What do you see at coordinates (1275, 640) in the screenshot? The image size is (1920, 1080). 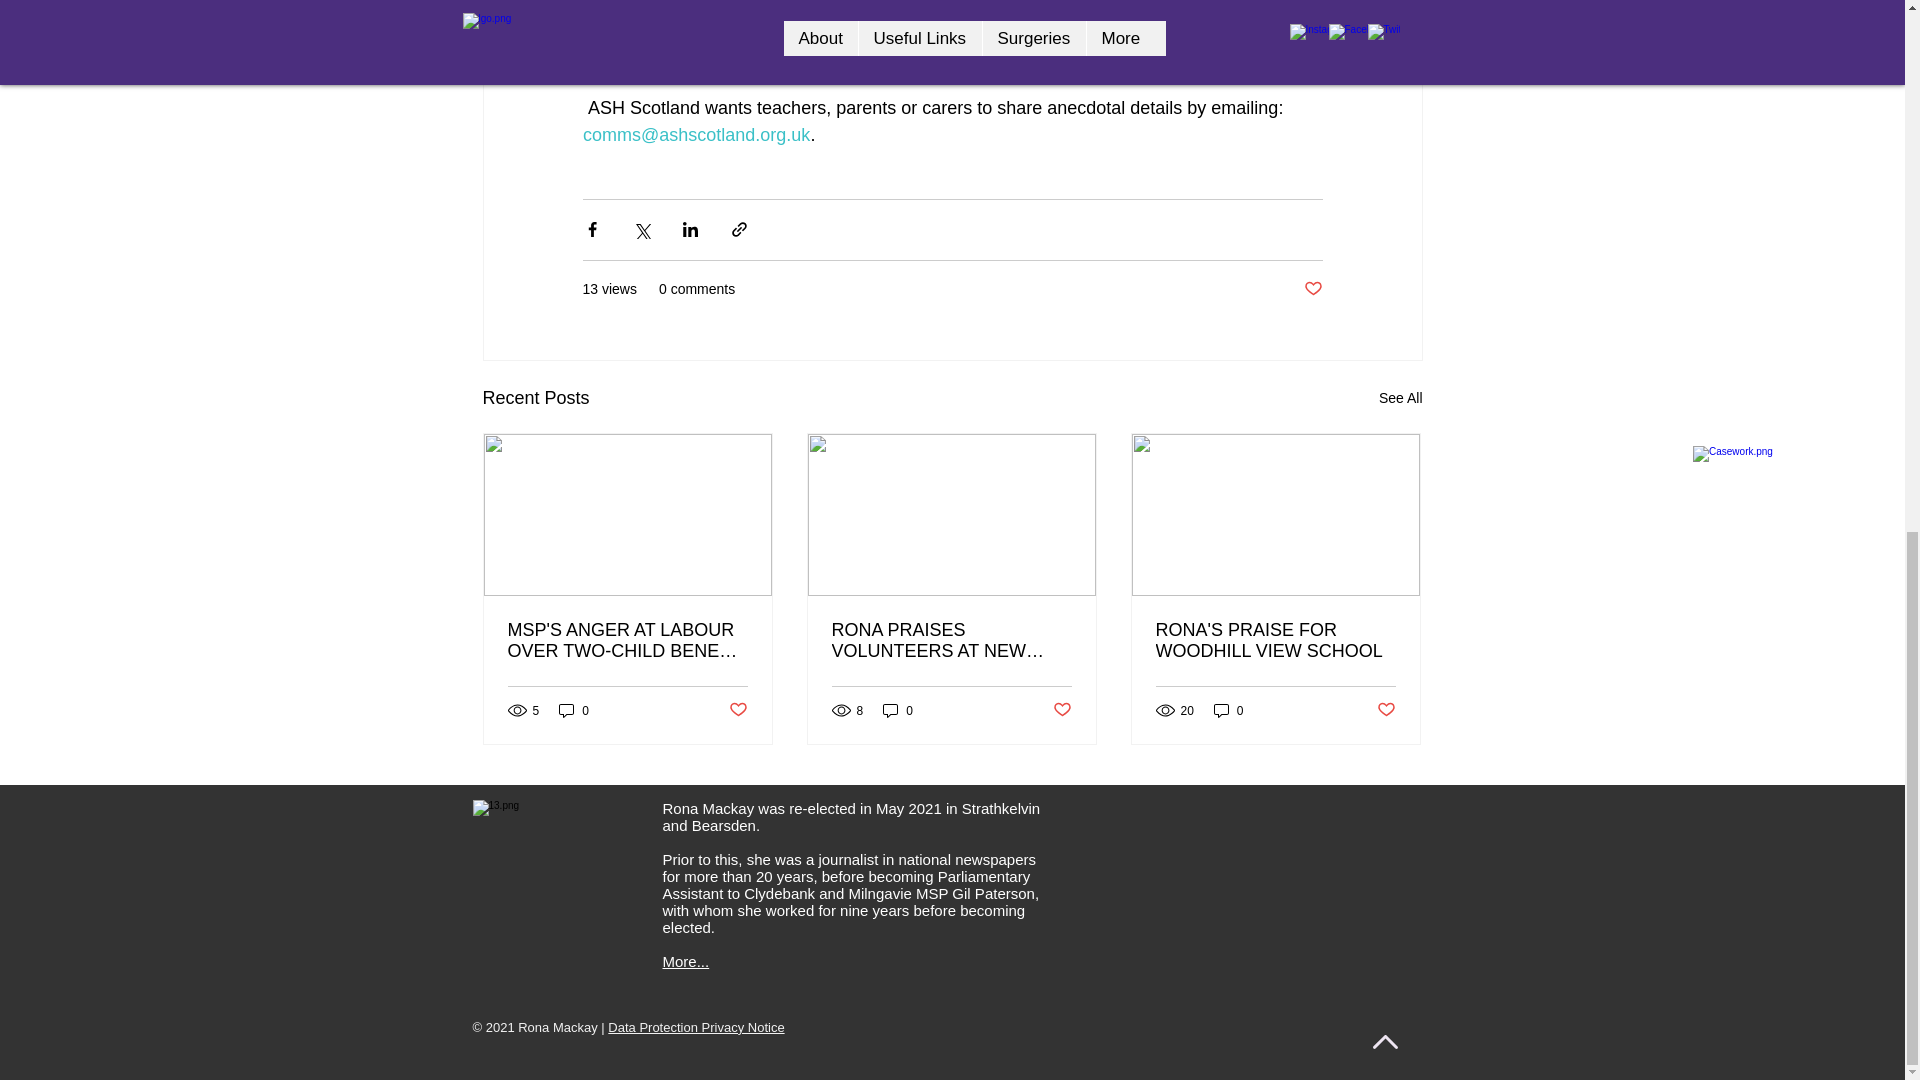 I see `RONA'S PRAISE FOR WOODHILL VIEW SCHOOL` at bounding box center [1275, 640].